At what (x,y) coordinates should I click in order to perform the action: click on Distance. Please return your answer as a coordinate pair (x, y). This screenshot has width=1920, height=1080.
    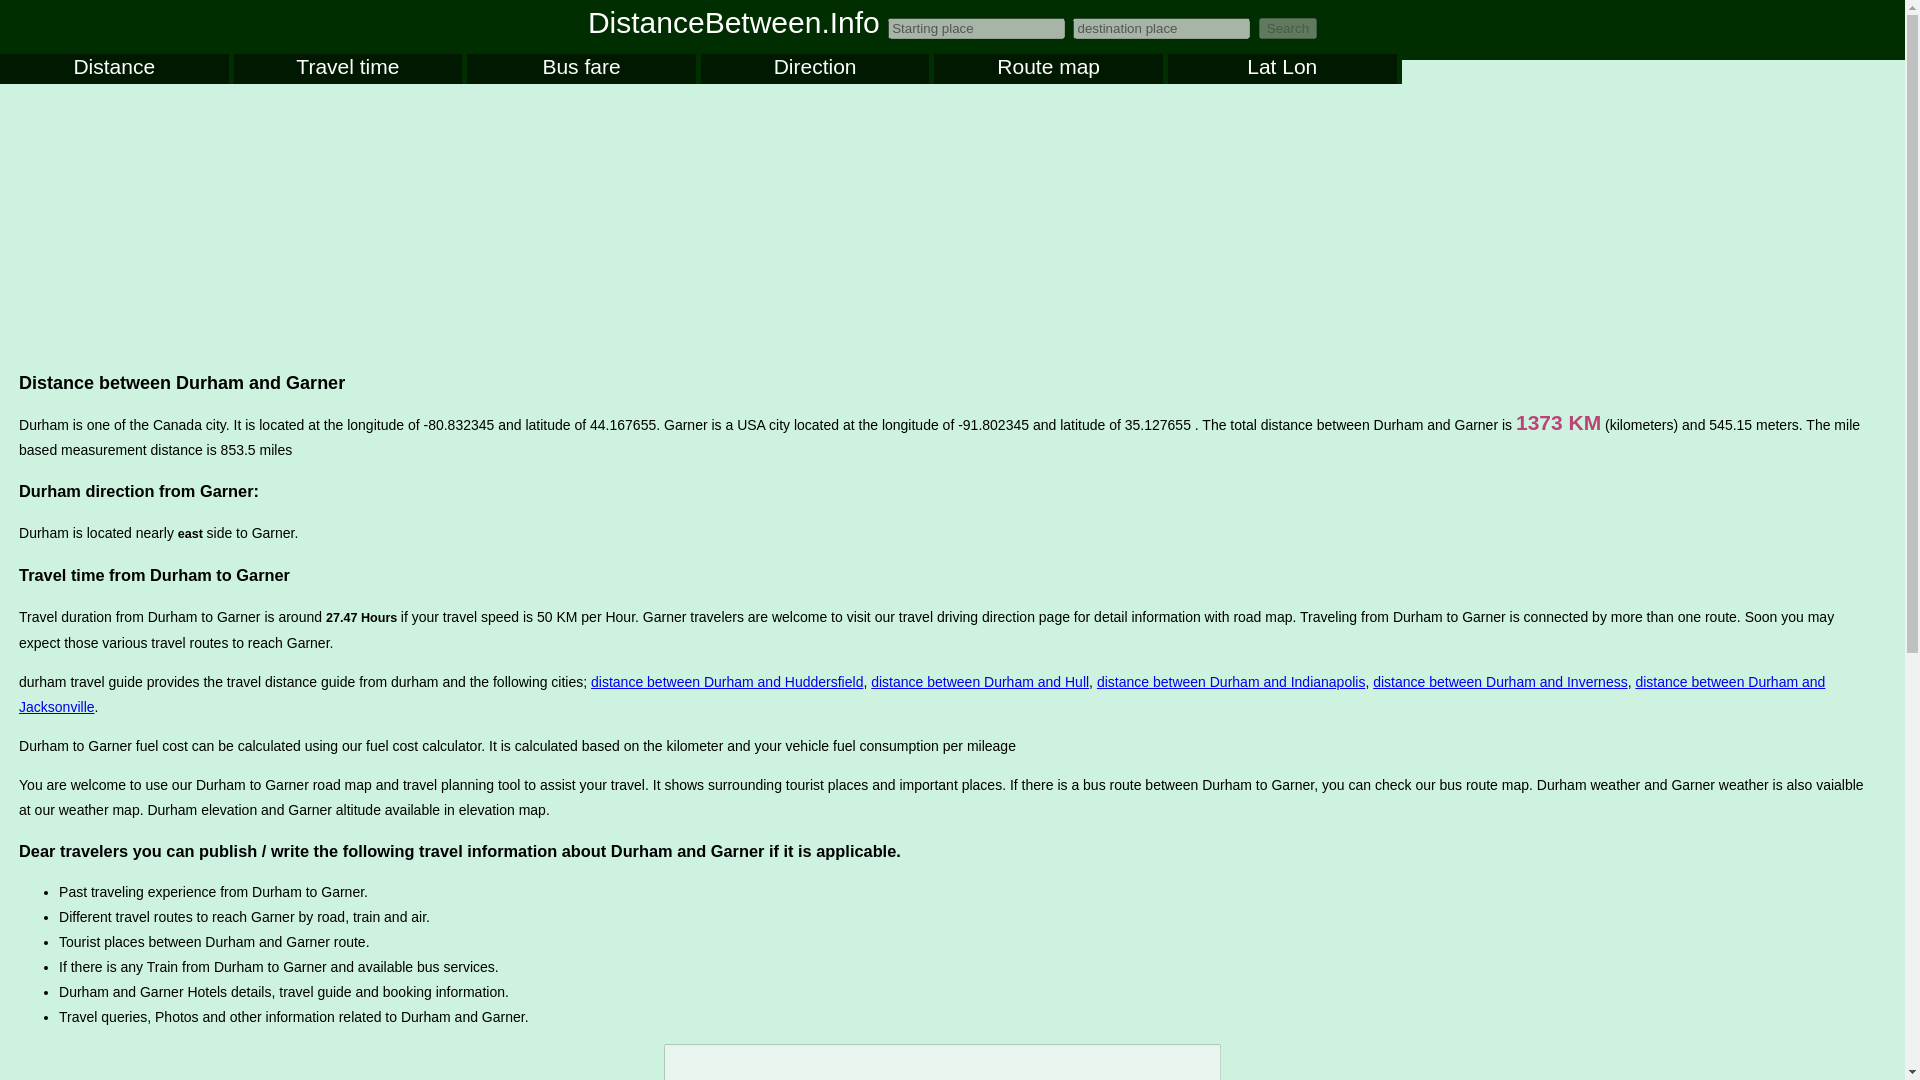
    Looking at the image, I should click on (114, 69).